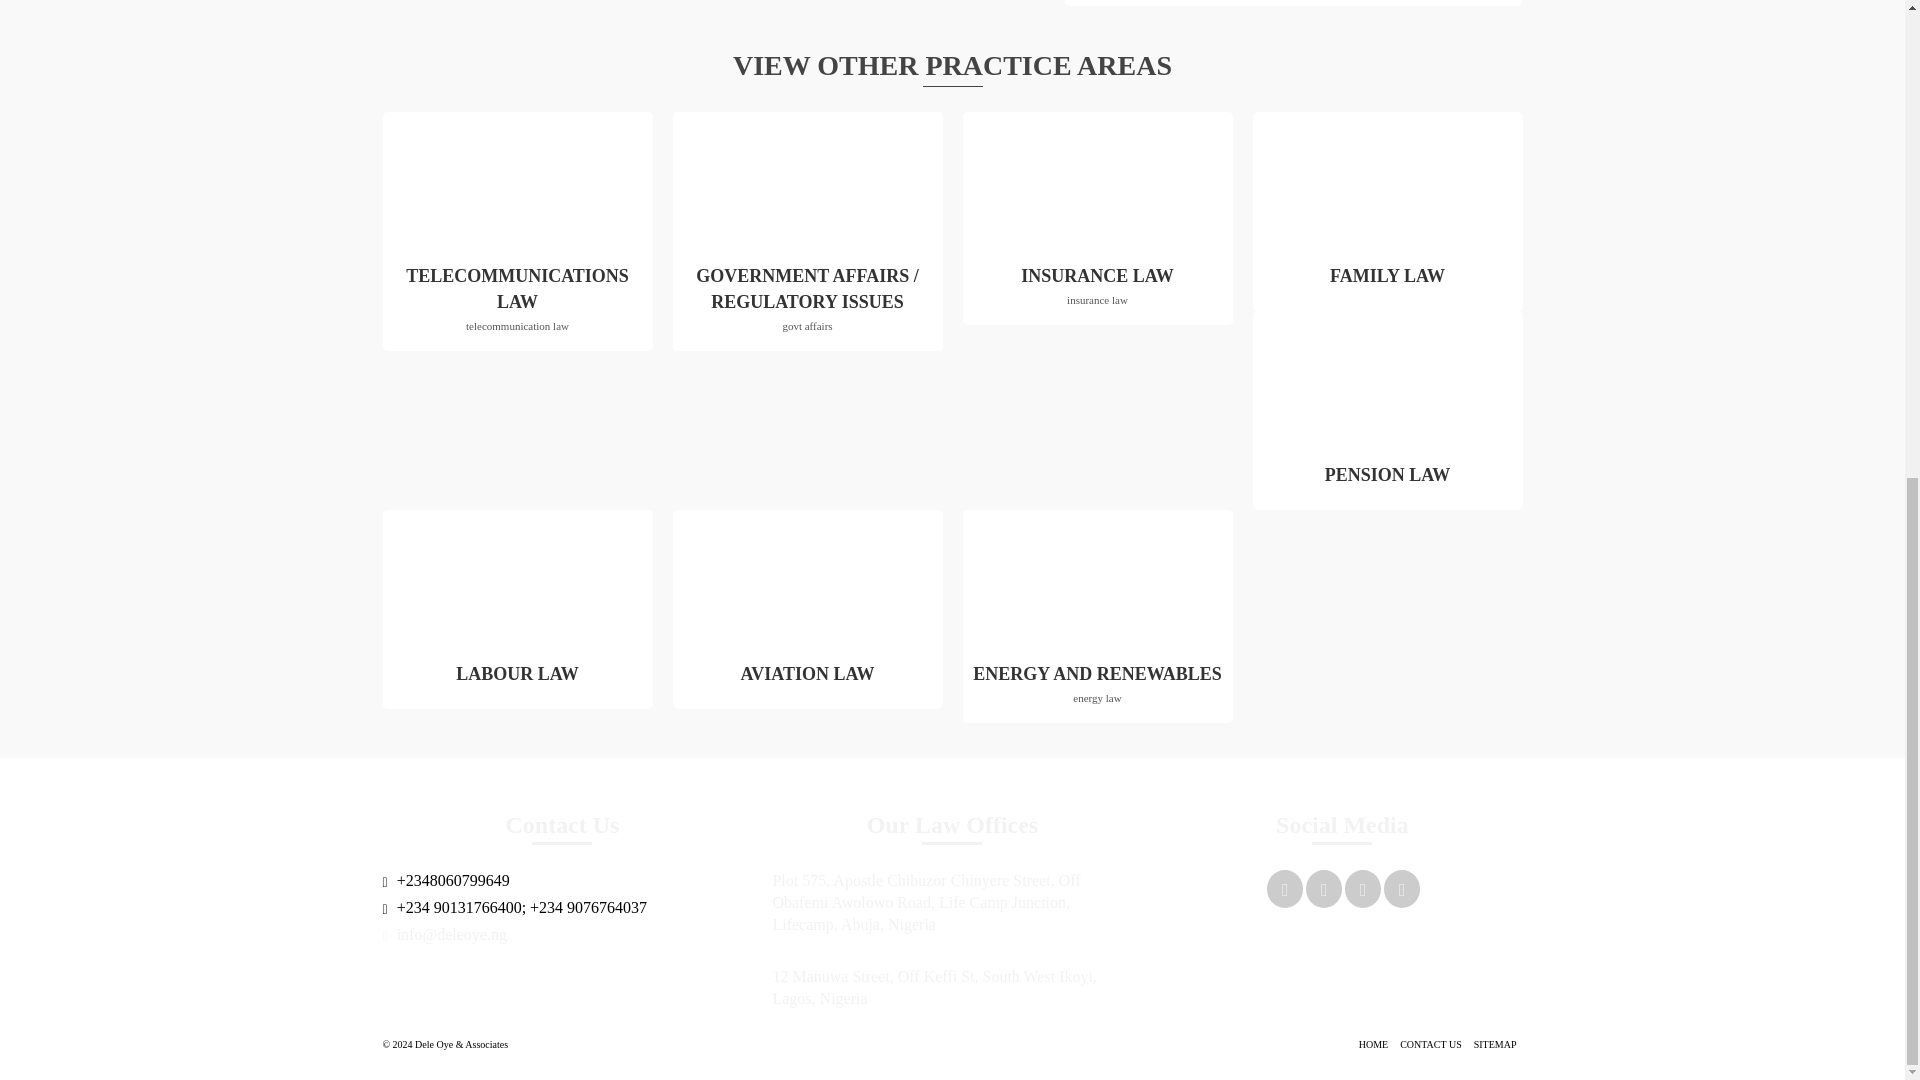  I want to click on RSS, so click(1386, 284).